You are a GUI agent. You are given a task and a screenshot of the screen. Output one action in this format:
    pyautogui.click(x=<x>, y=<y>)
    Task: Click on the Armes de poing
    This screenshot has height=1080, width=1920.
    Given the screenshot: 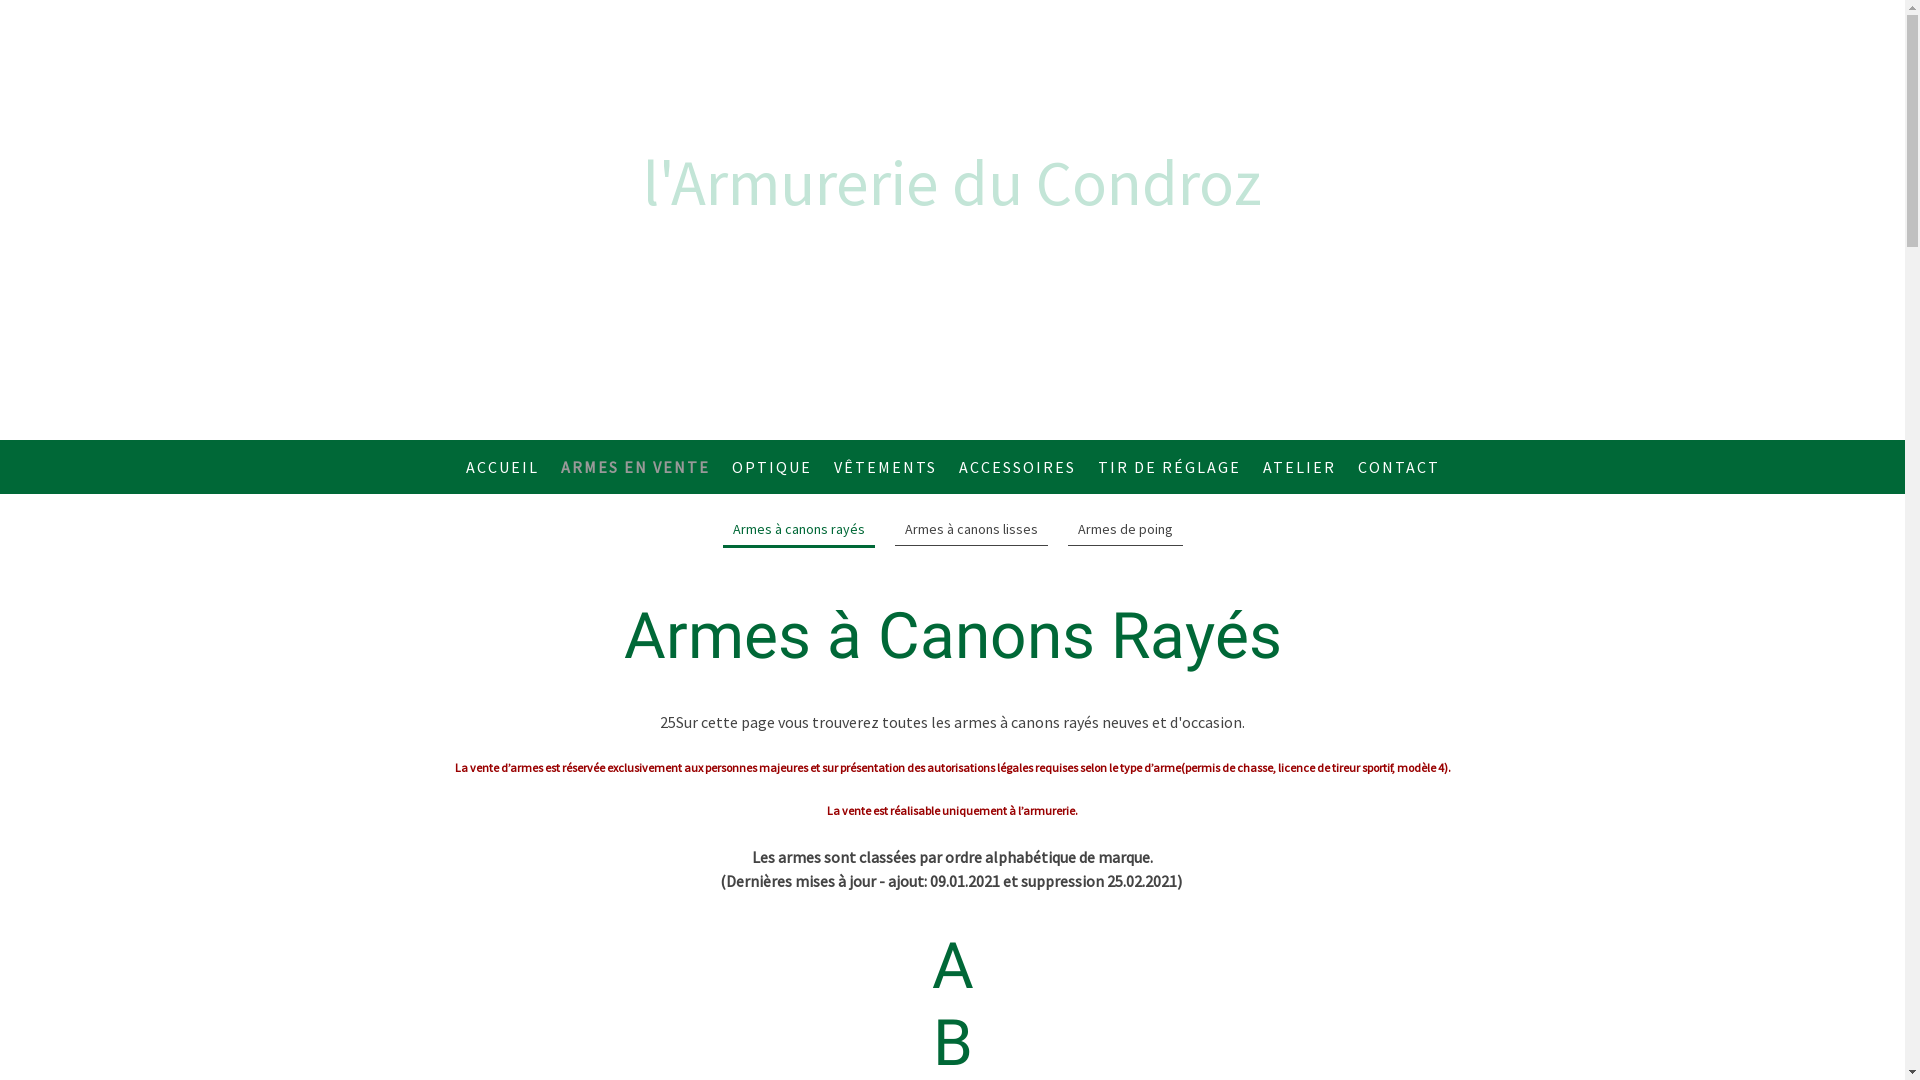 What is the action you would take?
    pyautogui.click(x=1126, y=530)
    